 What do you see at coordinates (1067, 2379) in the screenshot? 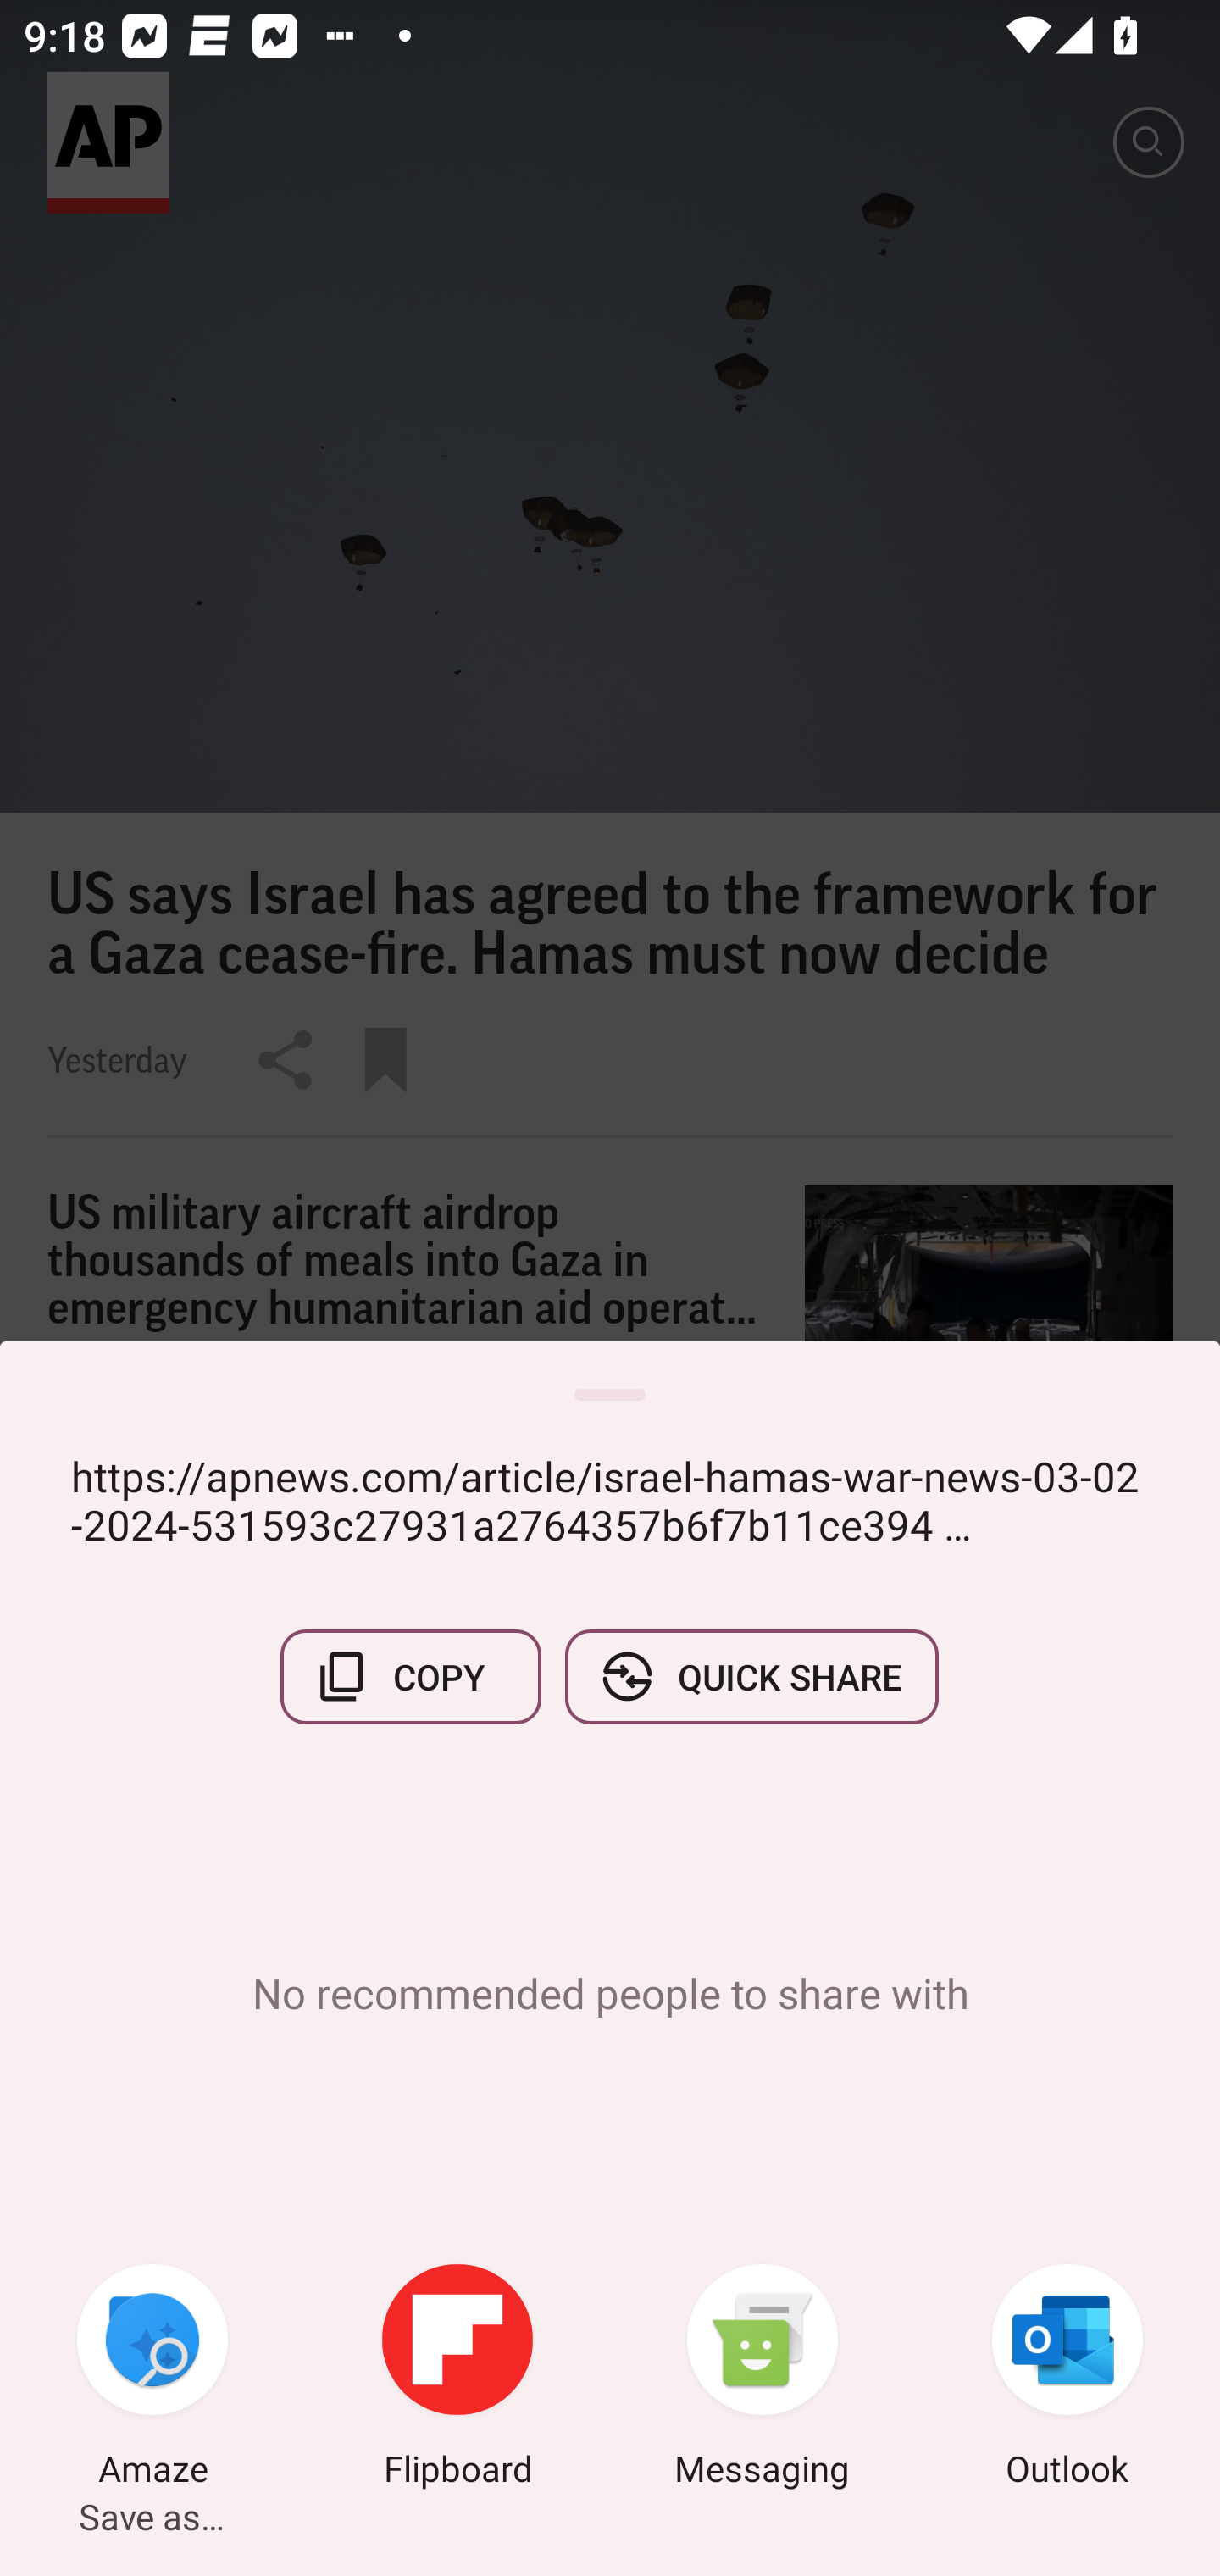
I see `Outlook` at bounding box center [1067, 2379].